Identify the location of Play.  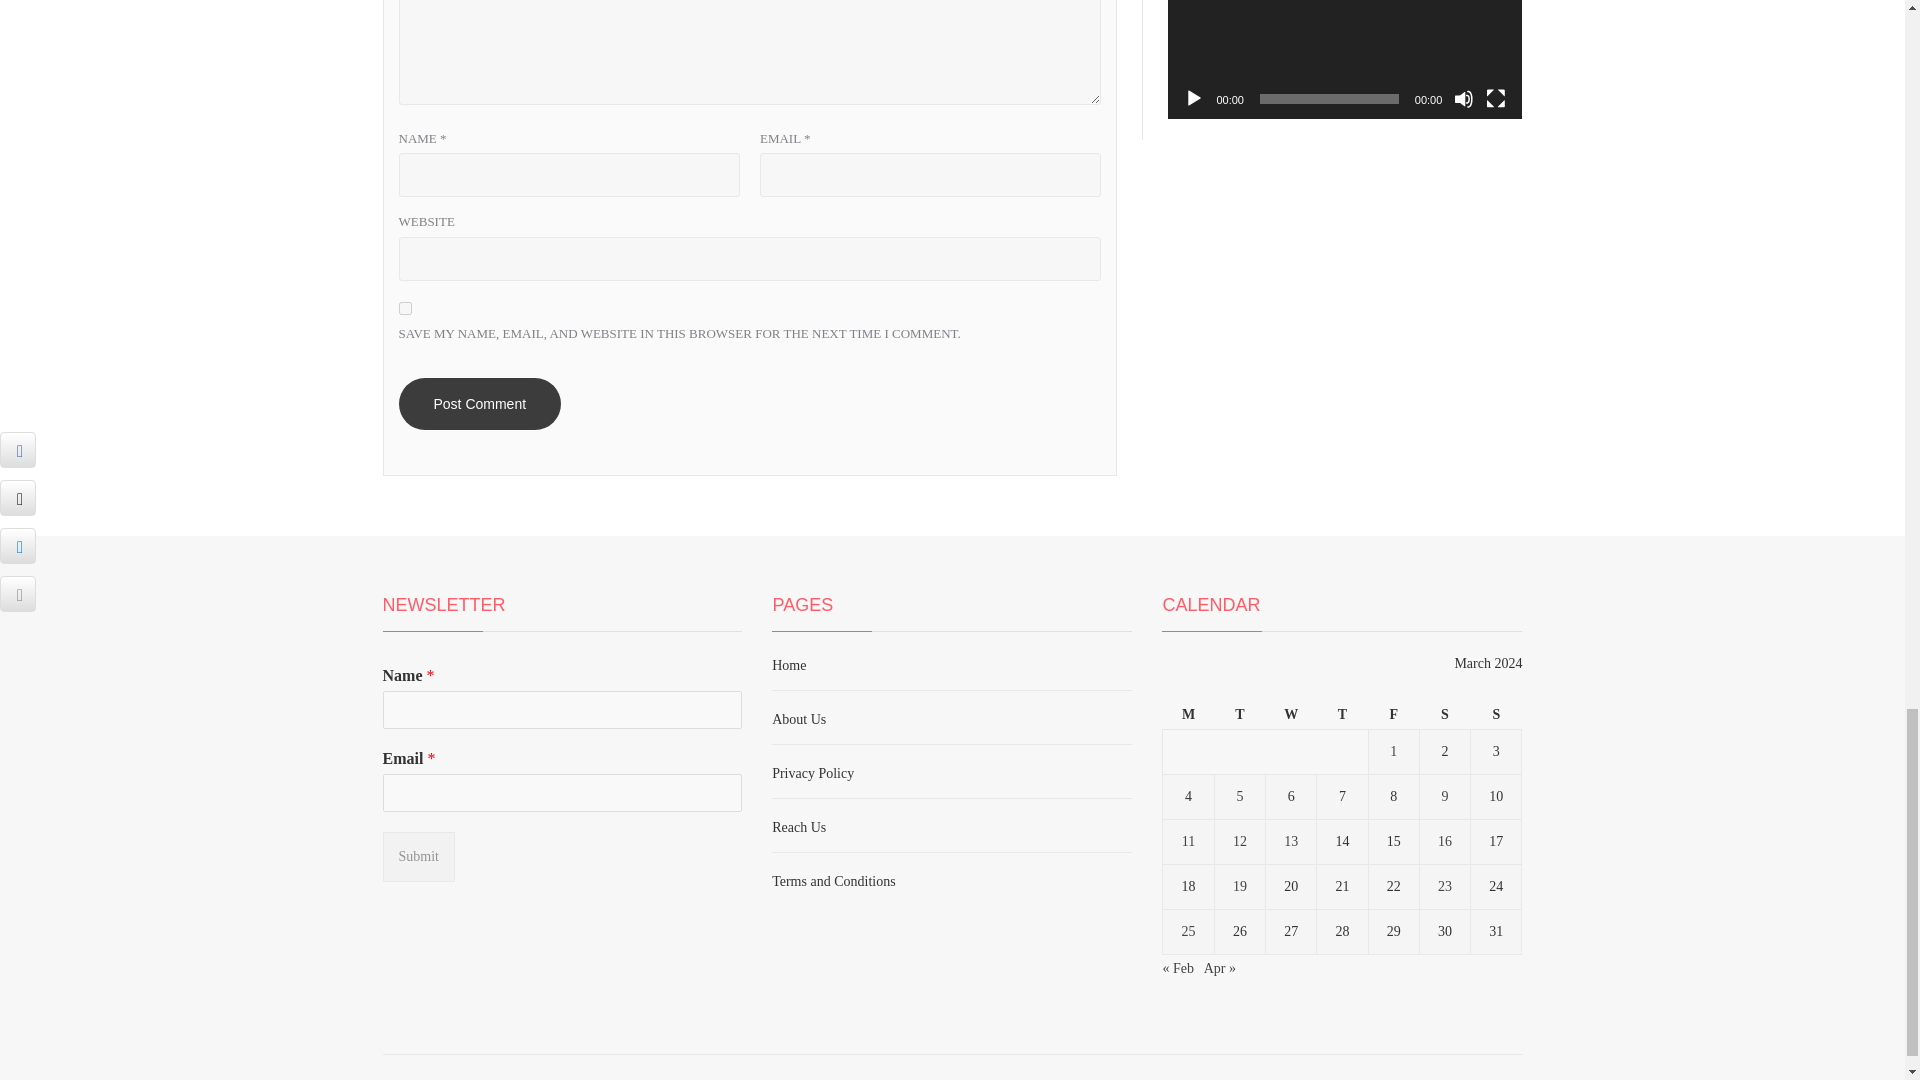
(1194, 98).